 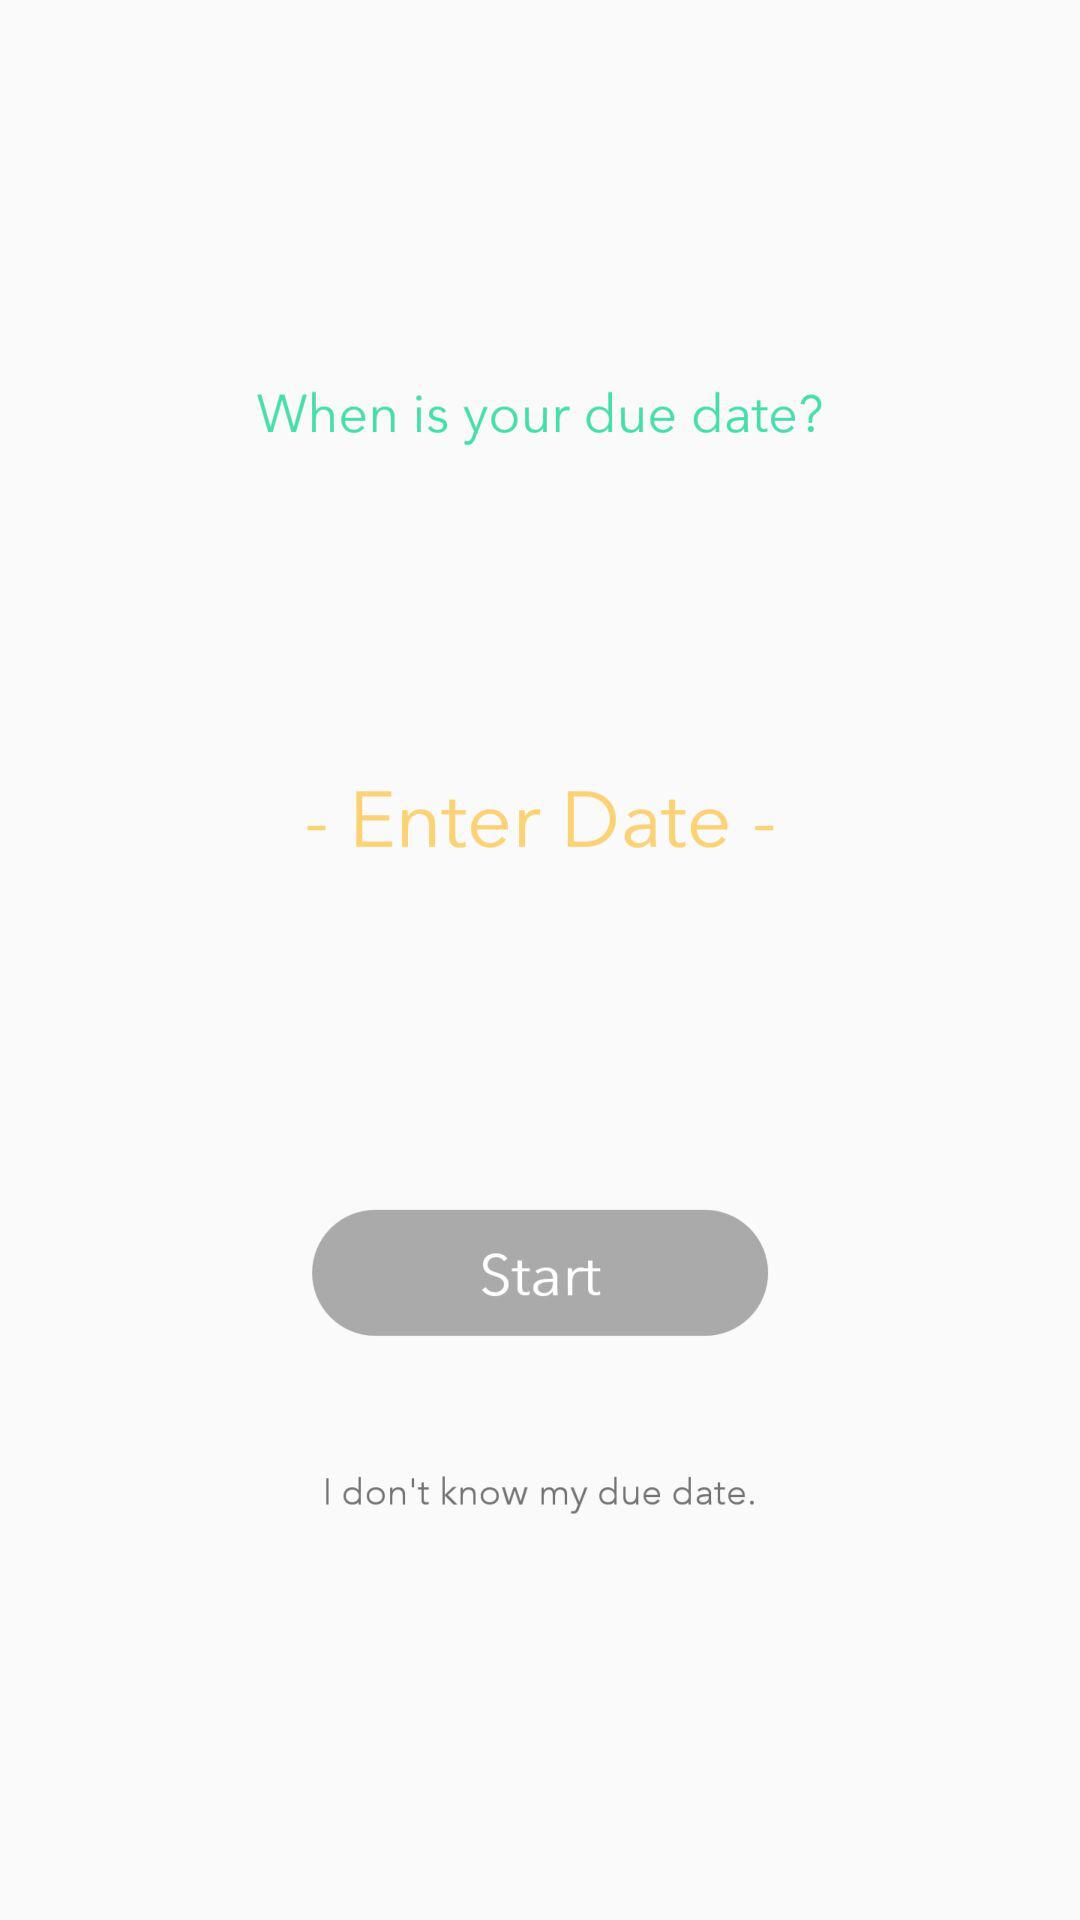 What do you see at coordinates (540, 816) in the screenshot?
I see `select the item above the start` at bounding box center [540, 816].